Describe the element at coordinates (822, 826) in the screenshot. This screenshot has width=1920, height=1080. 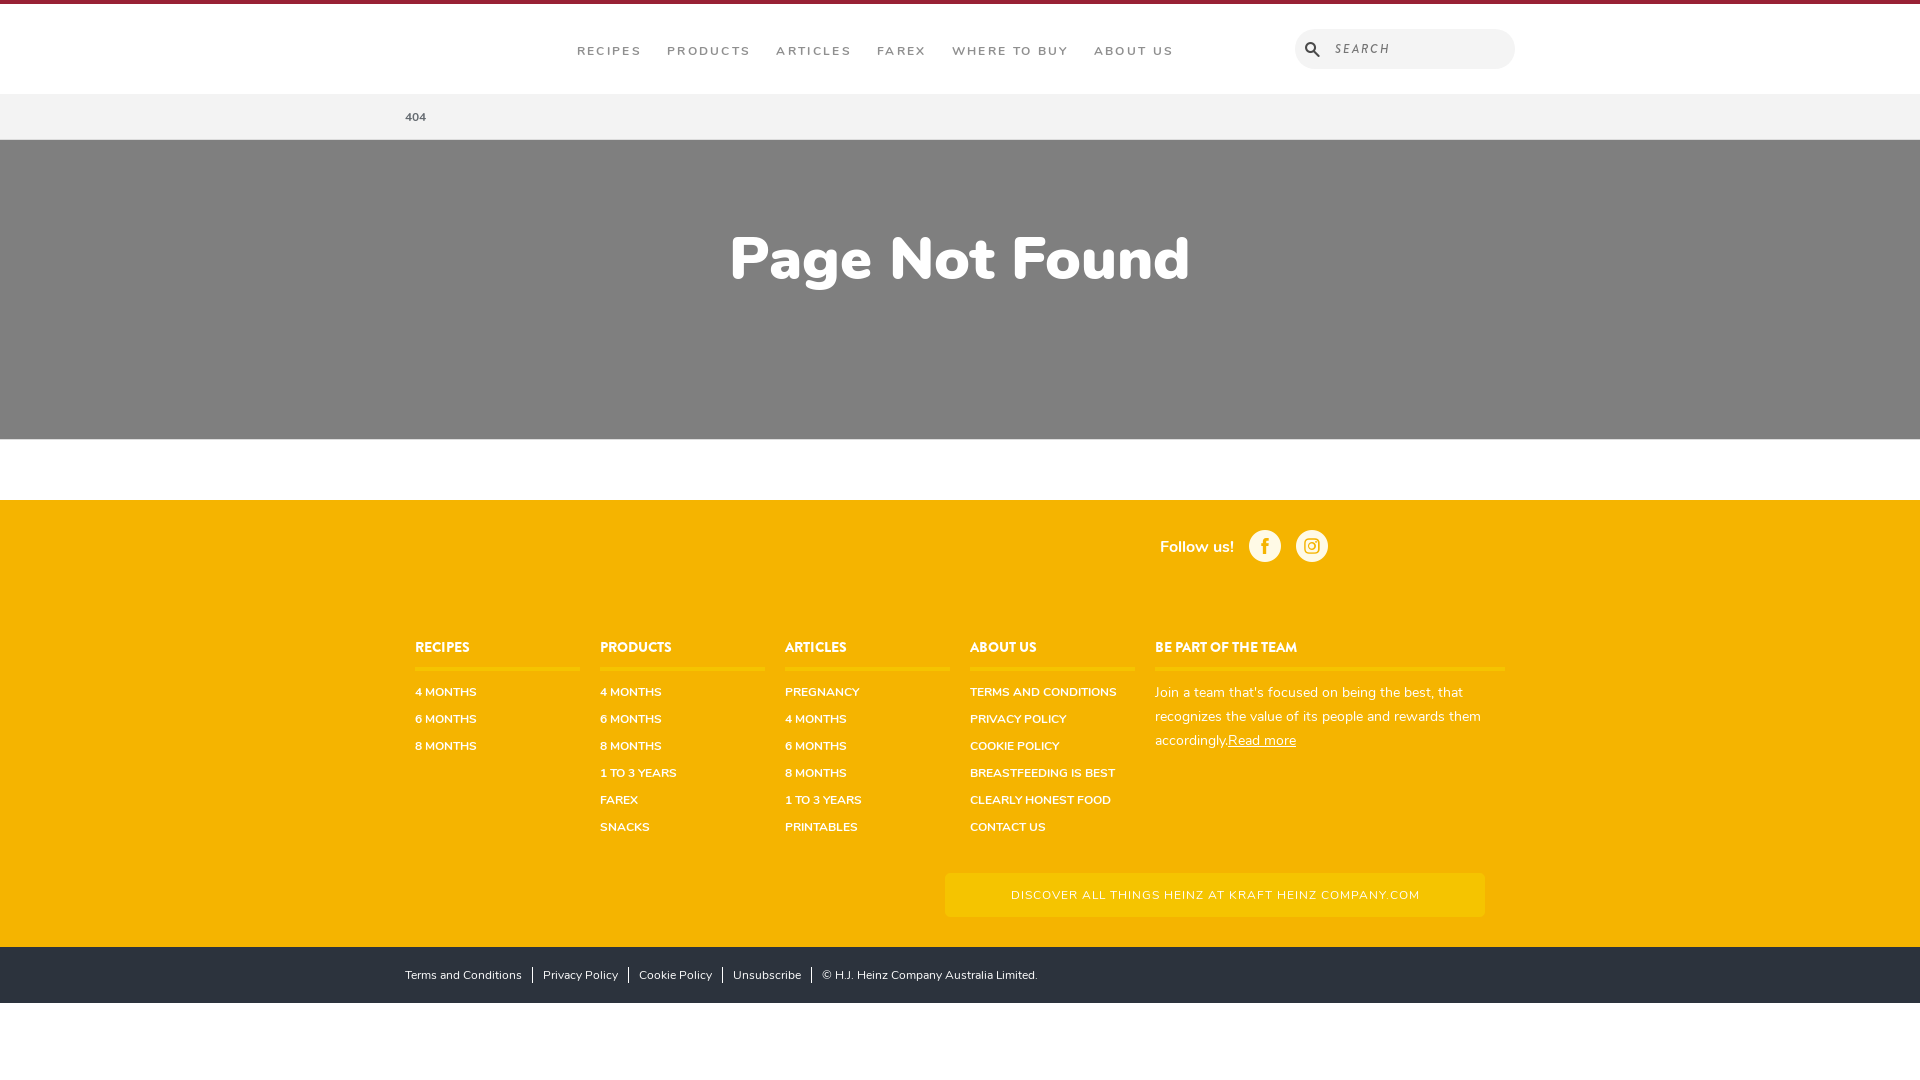
I see `PRINTABLES` at that location.